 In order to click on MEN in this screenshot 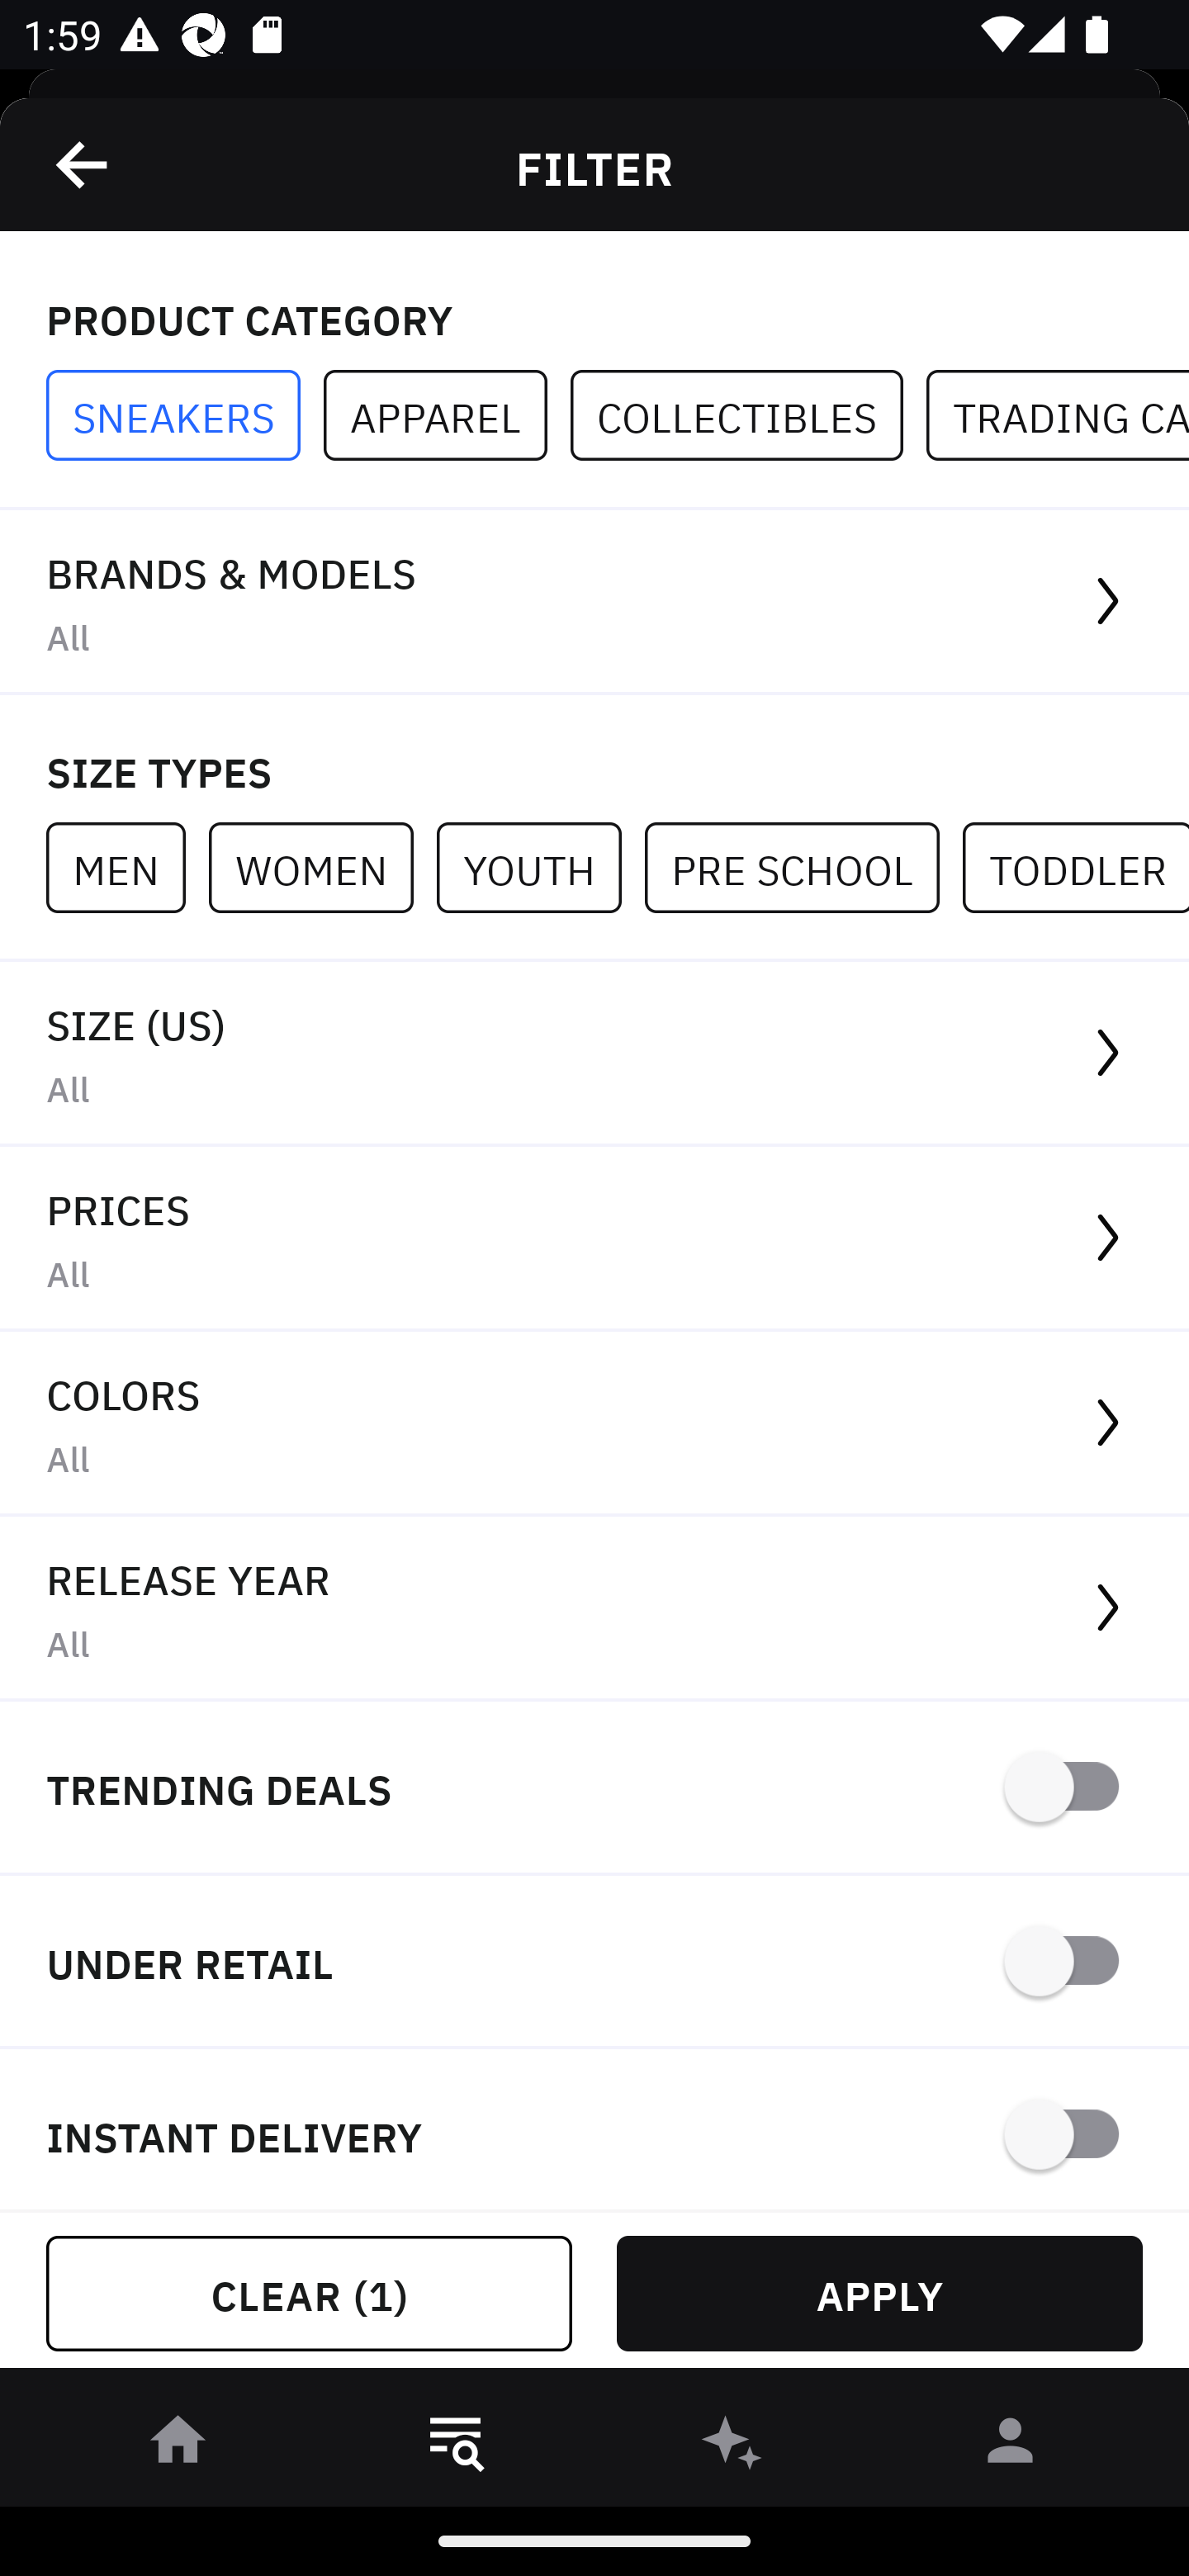, I will do `click(127, 867)`.